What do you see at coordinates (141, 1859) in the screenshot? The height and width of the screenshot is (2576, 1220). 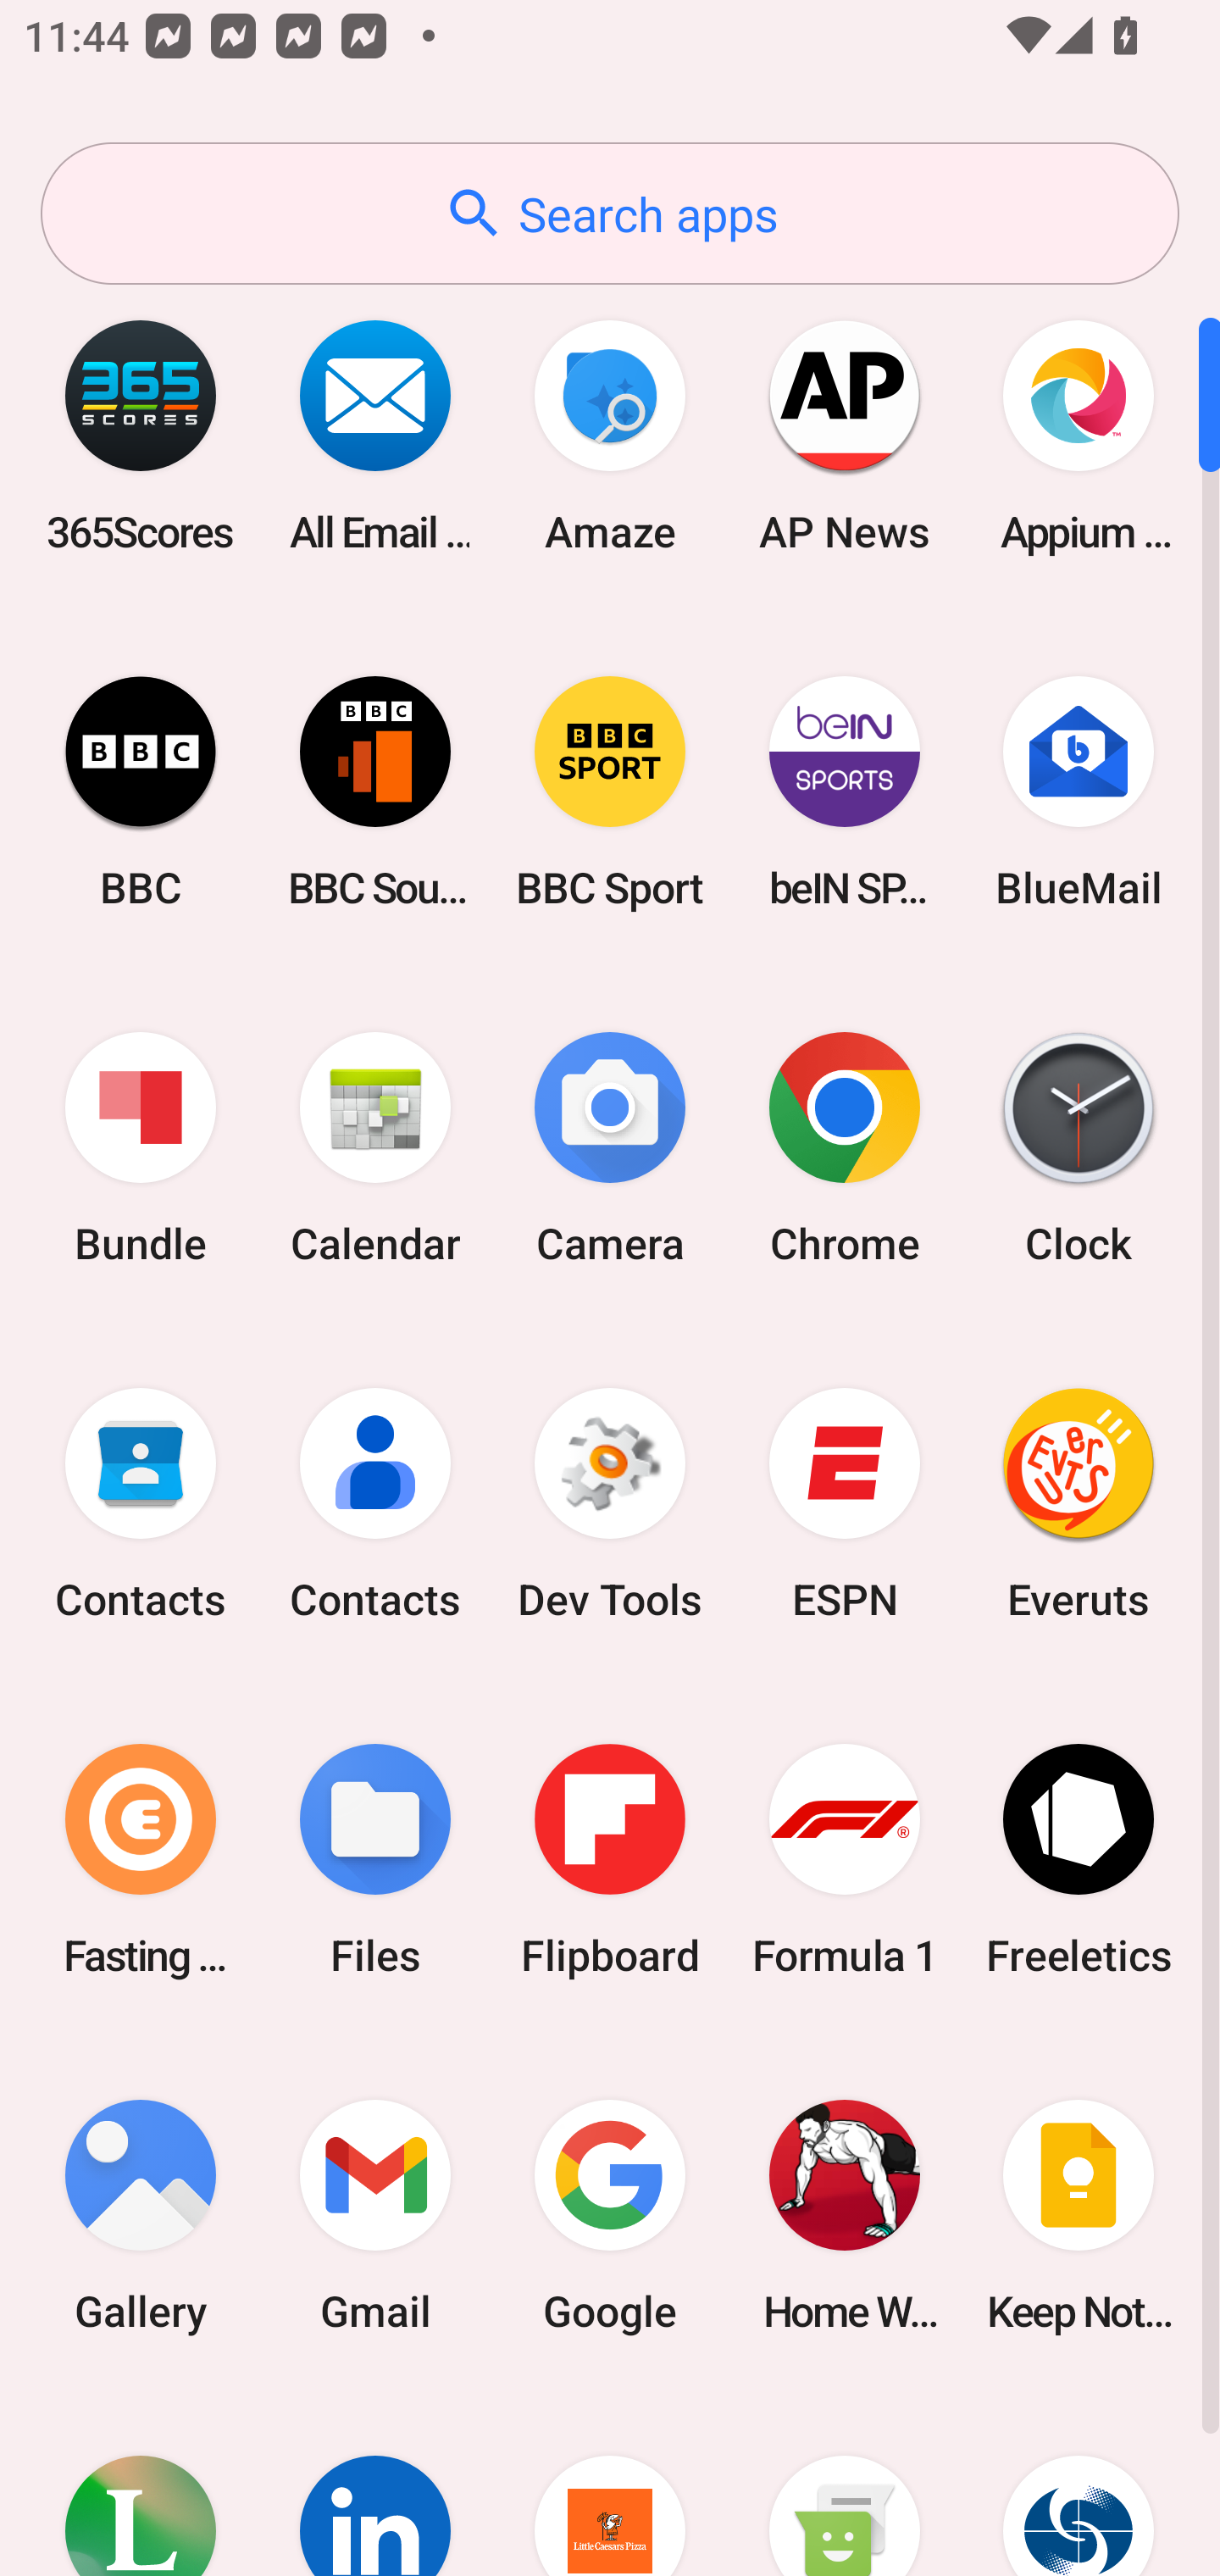 I see `Fasting Coach` at bounding box center [141, 1859].